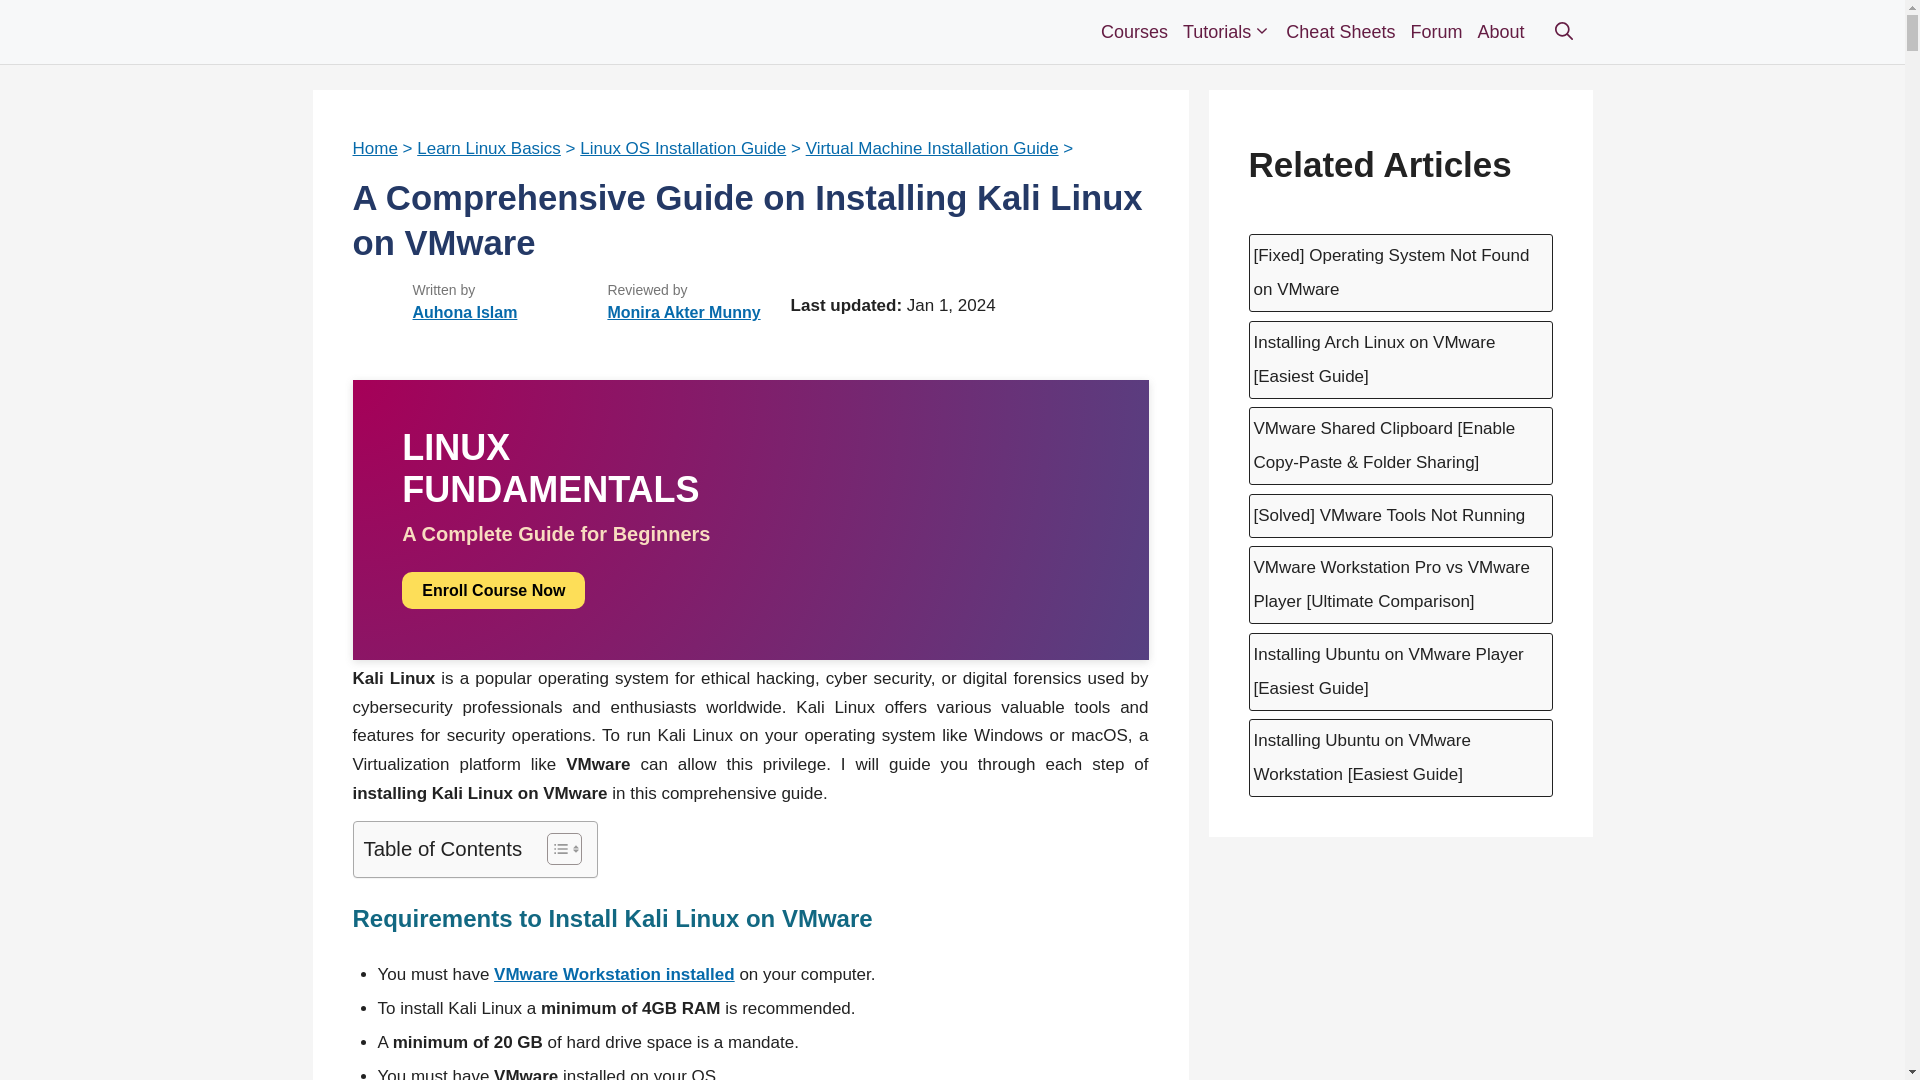 This screenshot has width=1920, height=1080. Describe the element at coordinates (493, 590) in the screenshot. I see `Enroll Course Now` at that location.